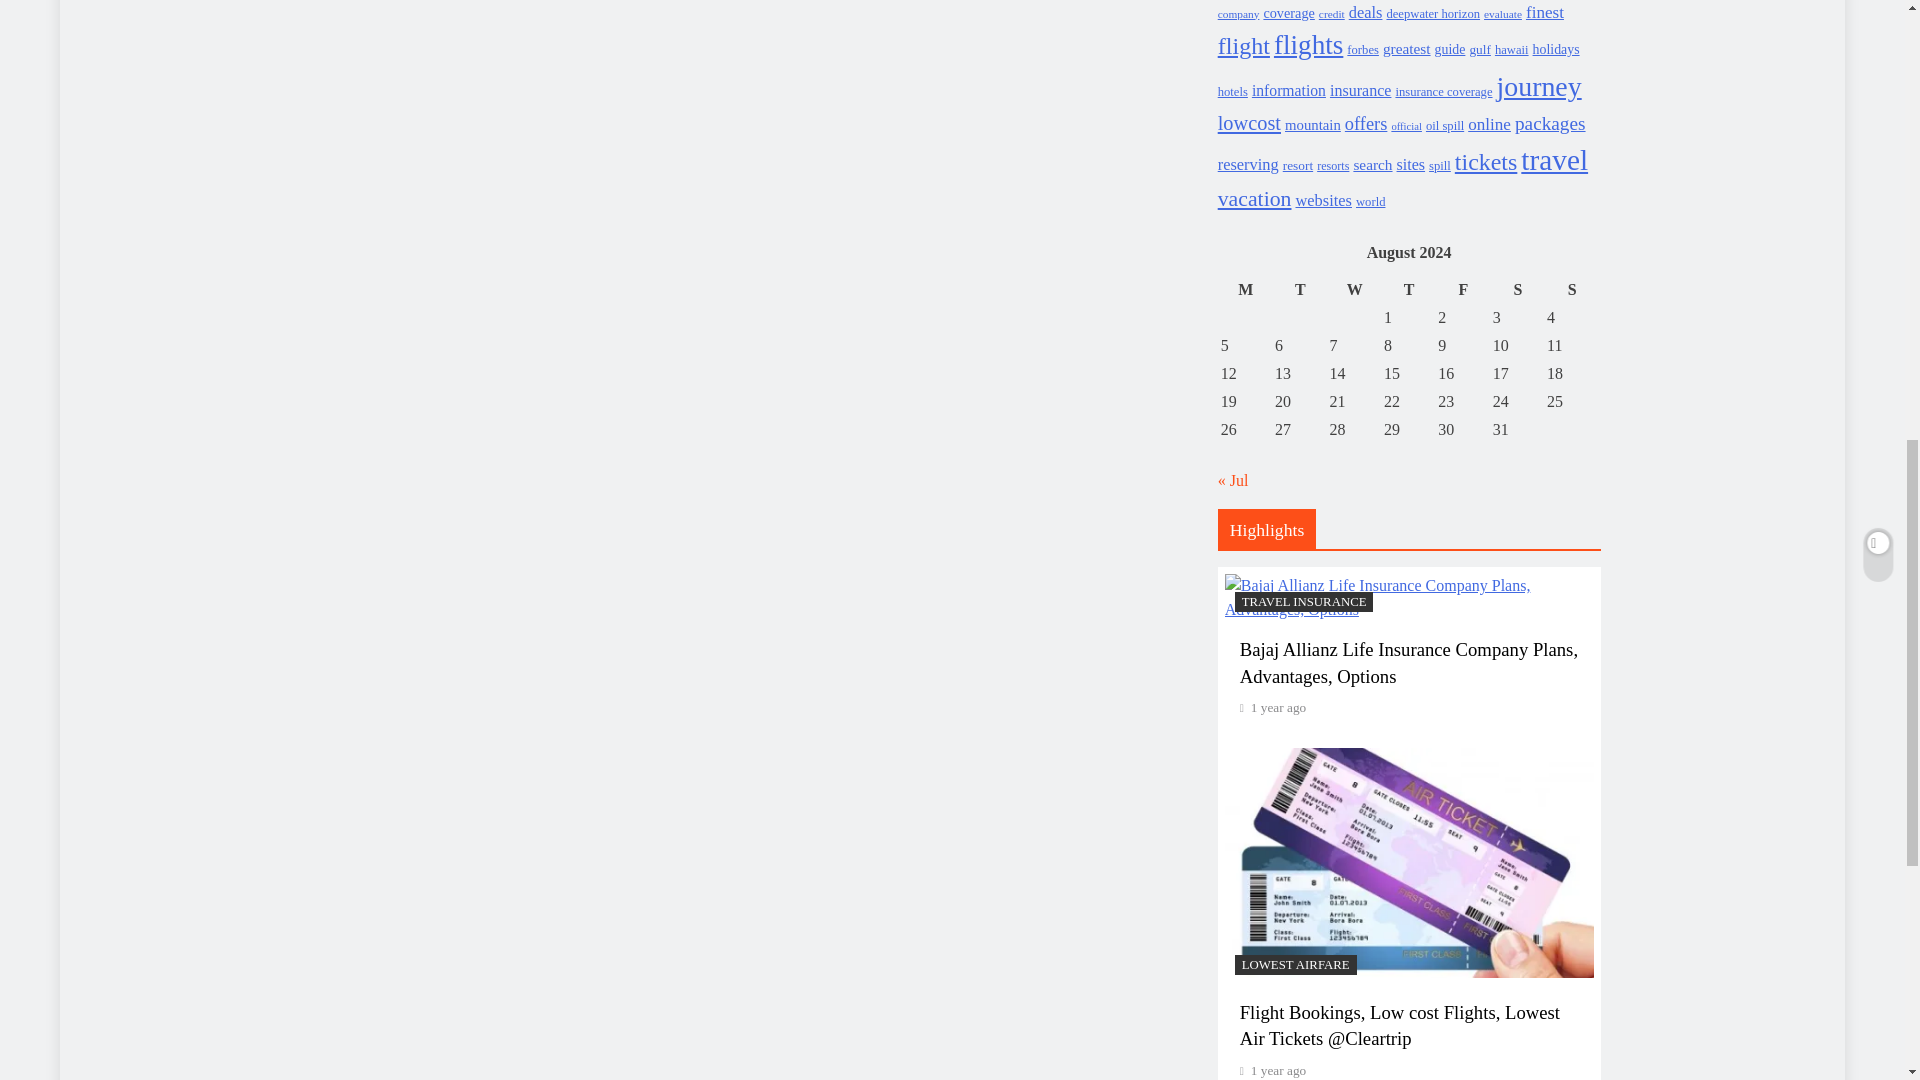  Describe the element at coordinates (1462, 290) in the screenshot. I see `Friday` at that location.